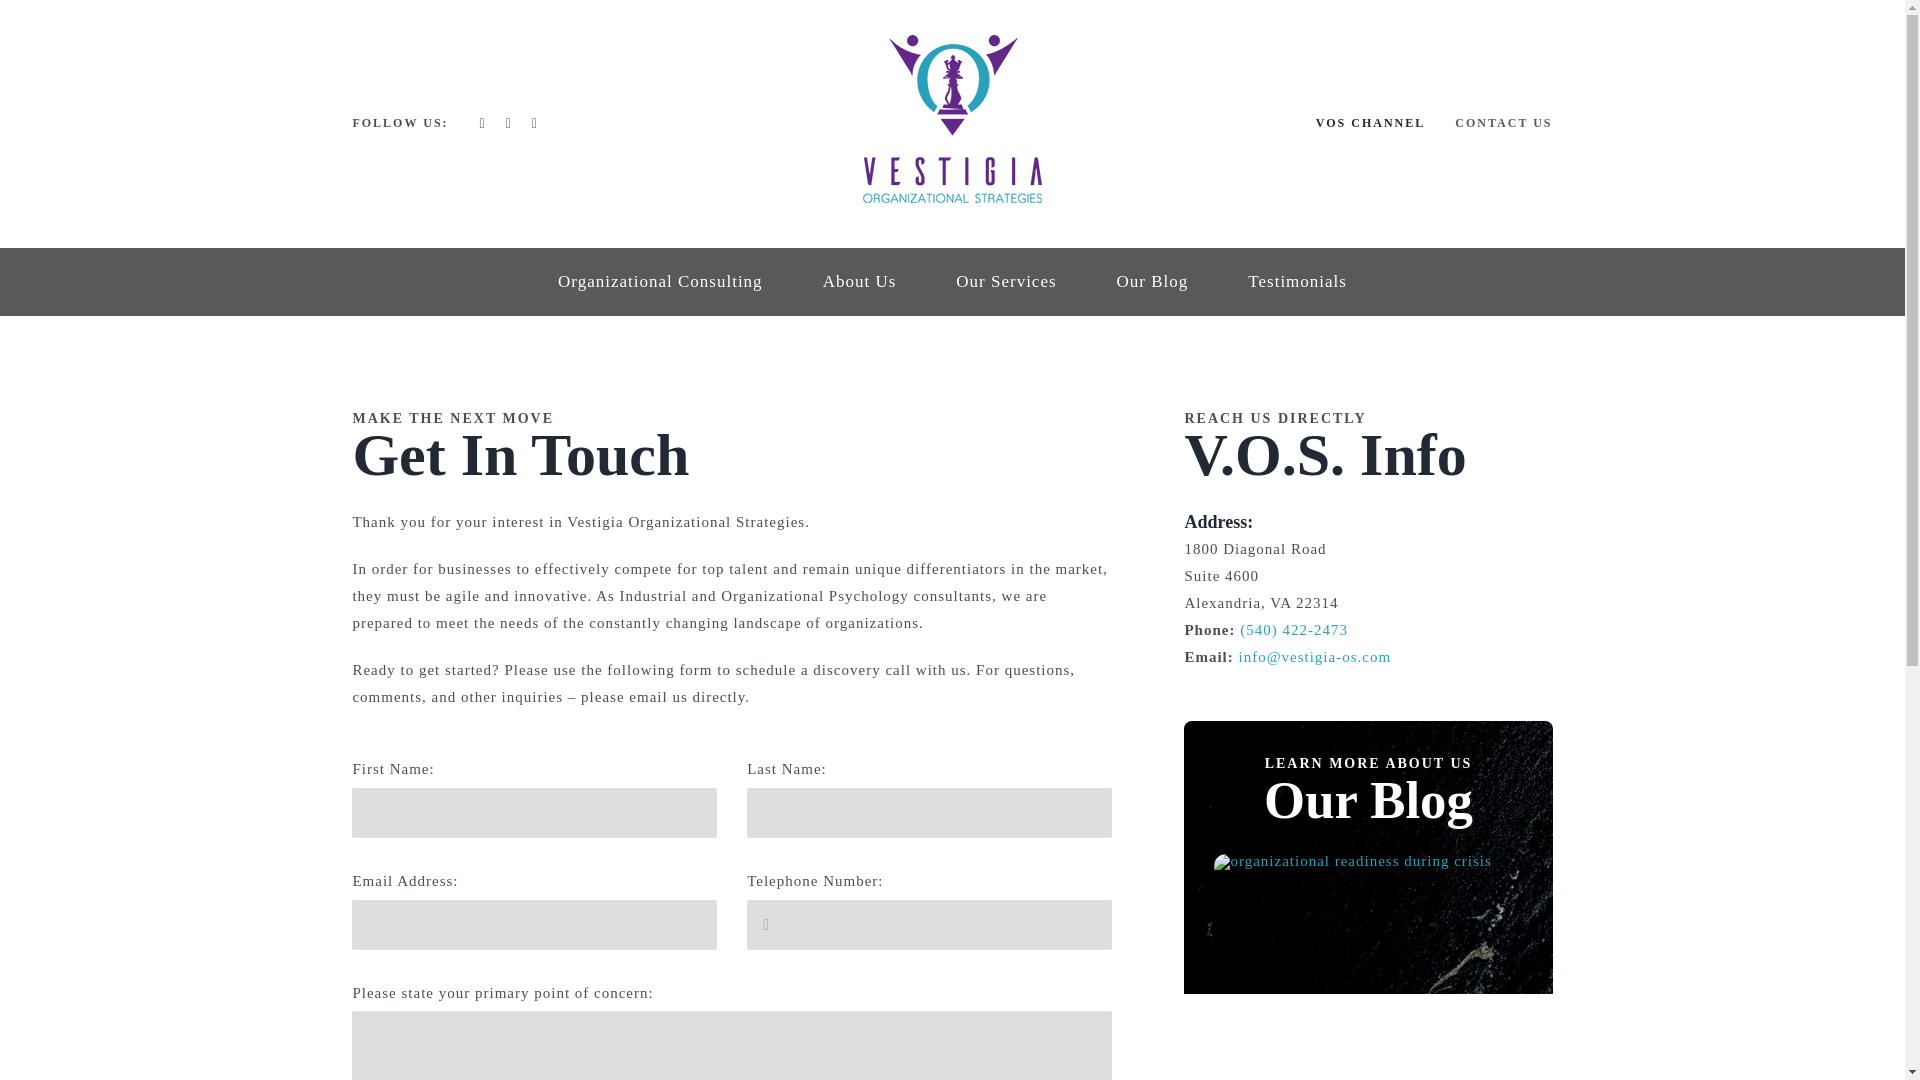 The width and height of the screenshot is (1920, 1080). What do you see at coordinates (1152, 282) in the screenshot?
I see `Our Blog` at bounding box center [1152, 282].